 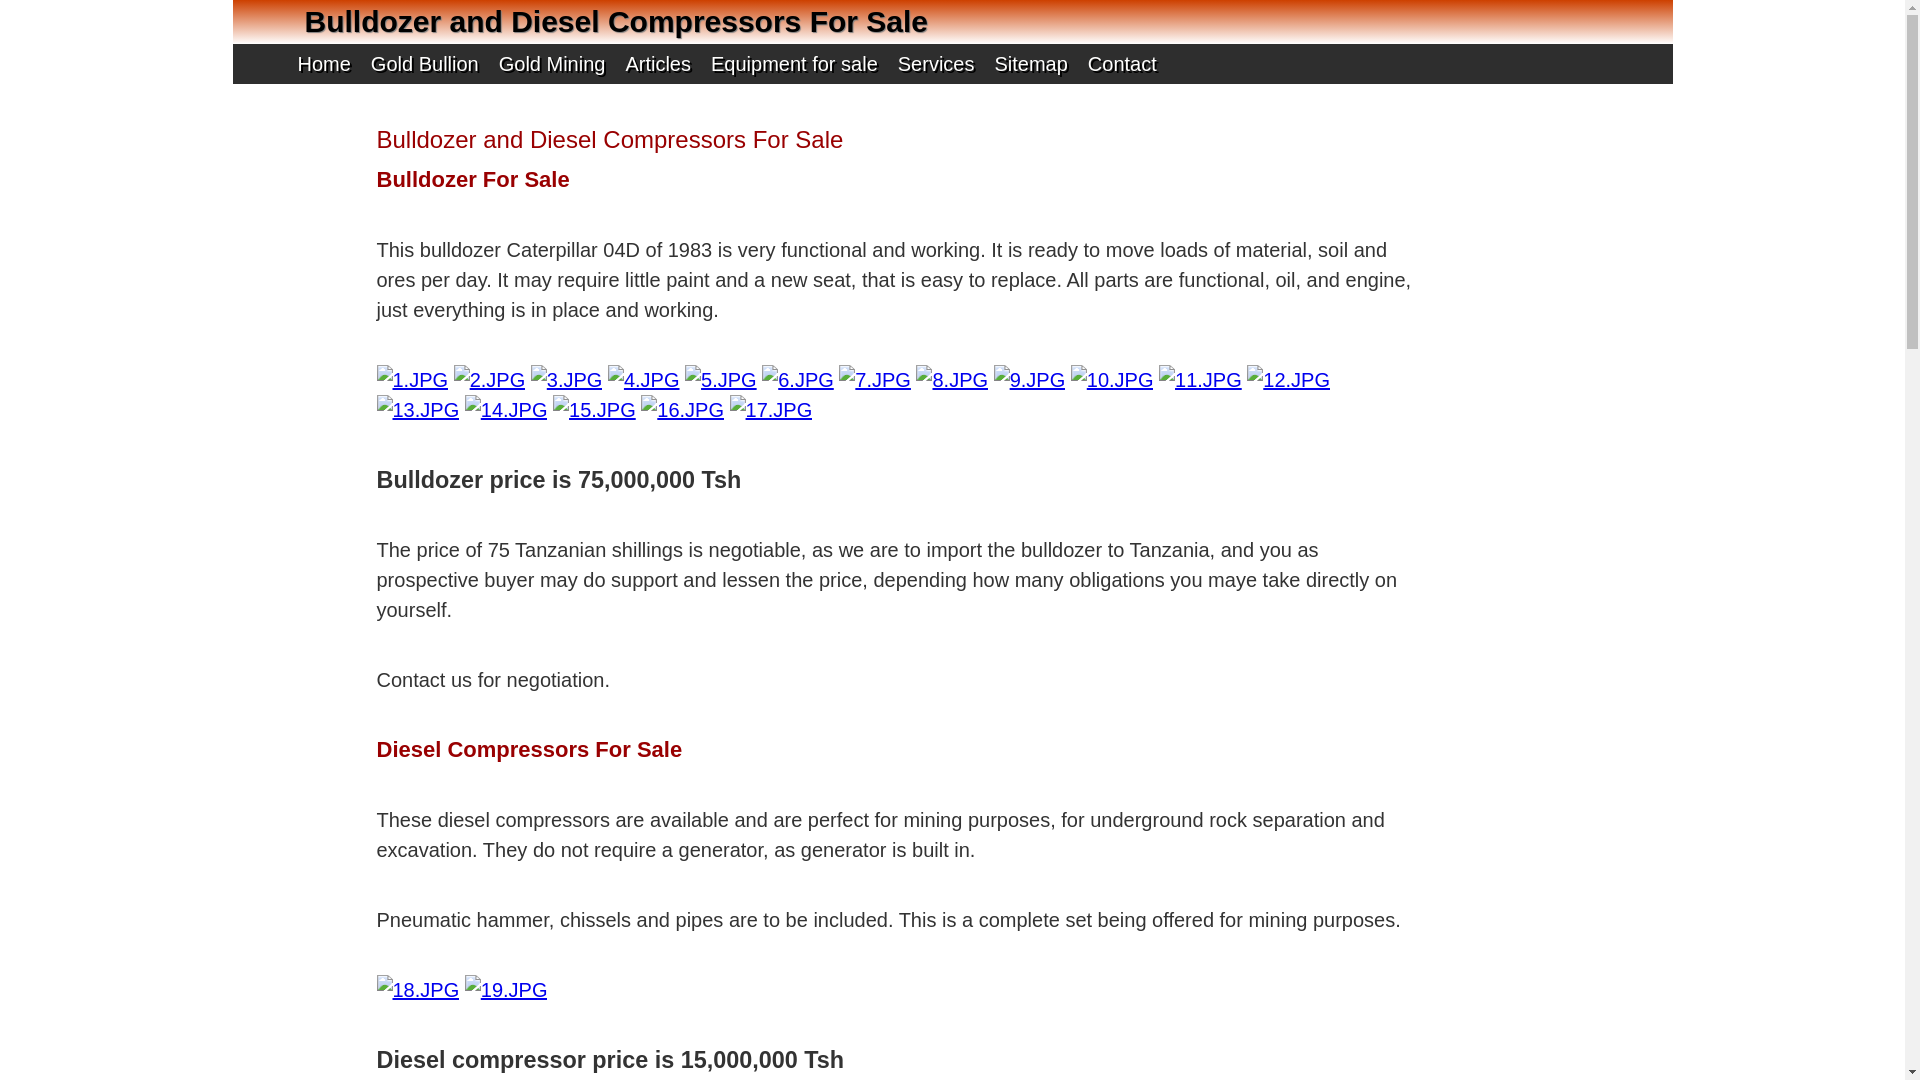 I want to click on 10.JPG, so click(x=1112, y=380).